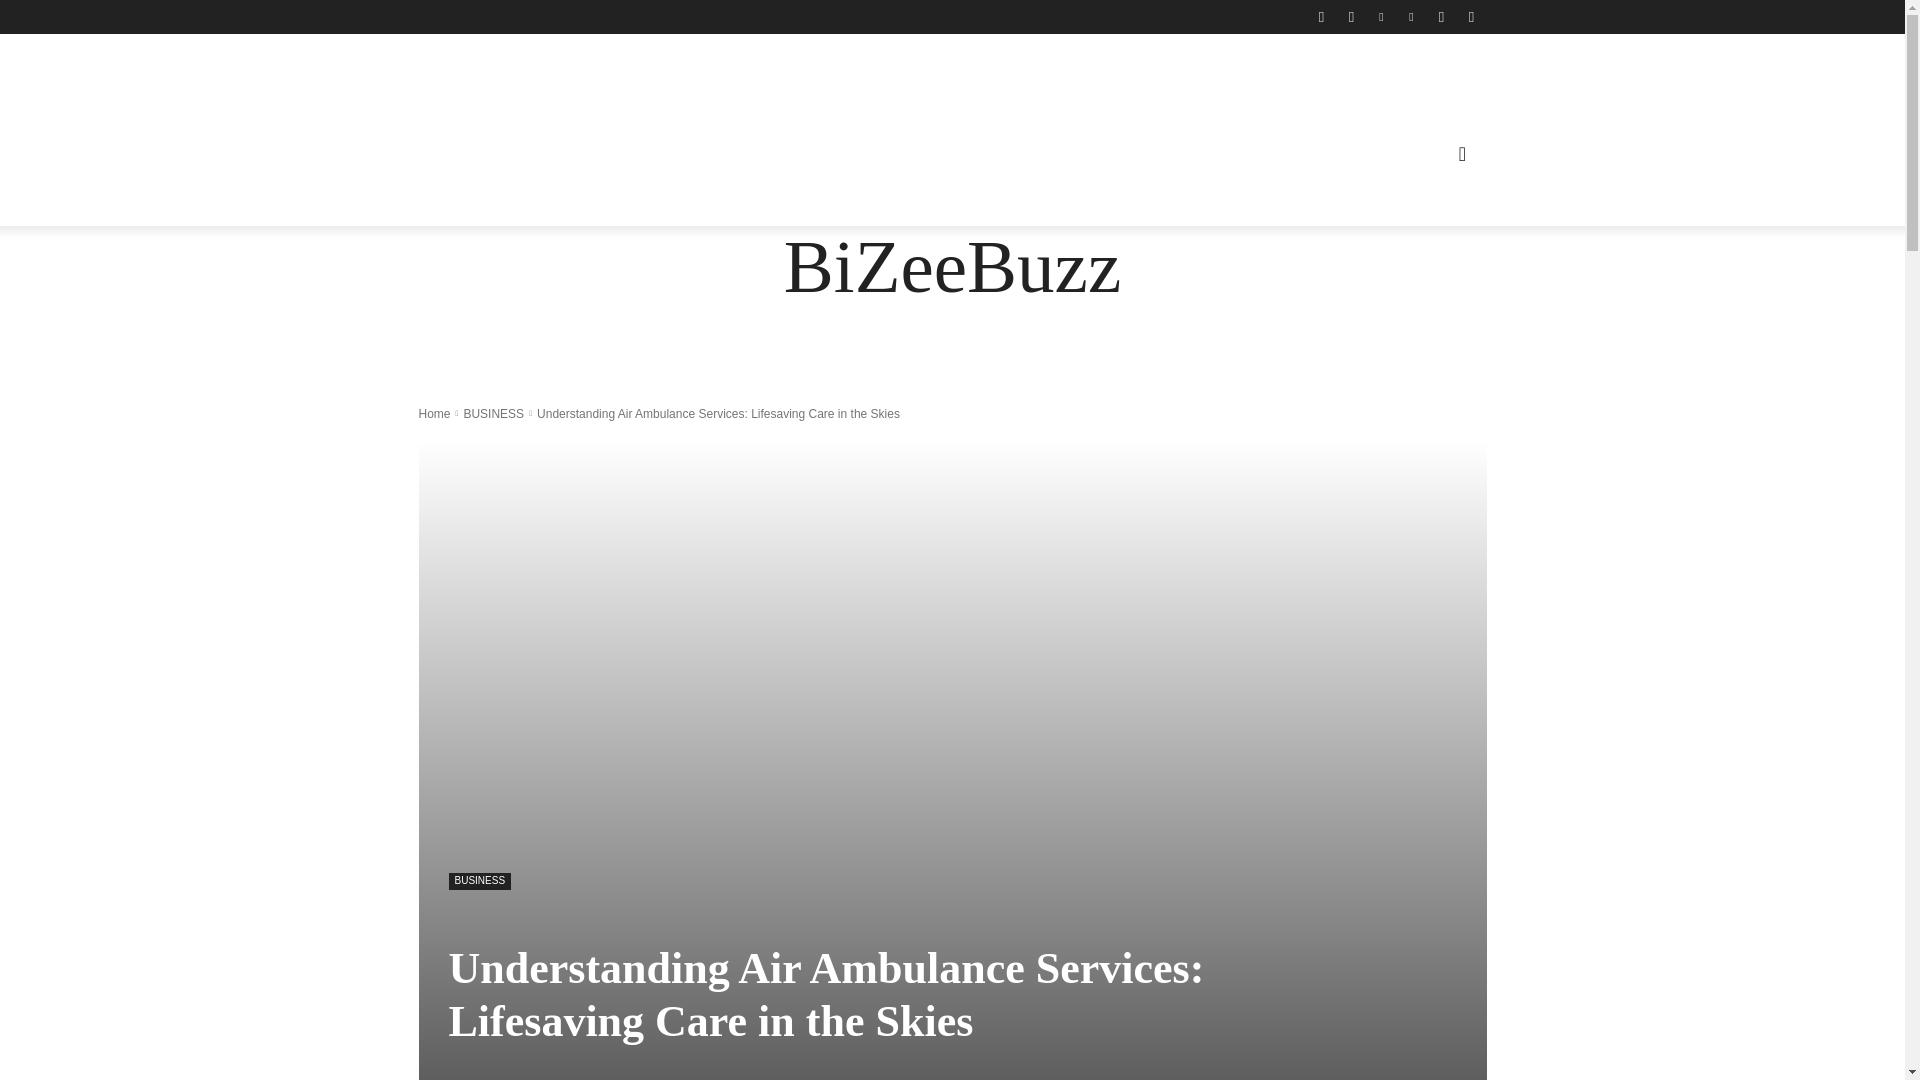 This screenshot has height=1080, width=1920. Describe the element at coordinates (1410, 17) in the screenshot. I see `Pinterest` at that location.